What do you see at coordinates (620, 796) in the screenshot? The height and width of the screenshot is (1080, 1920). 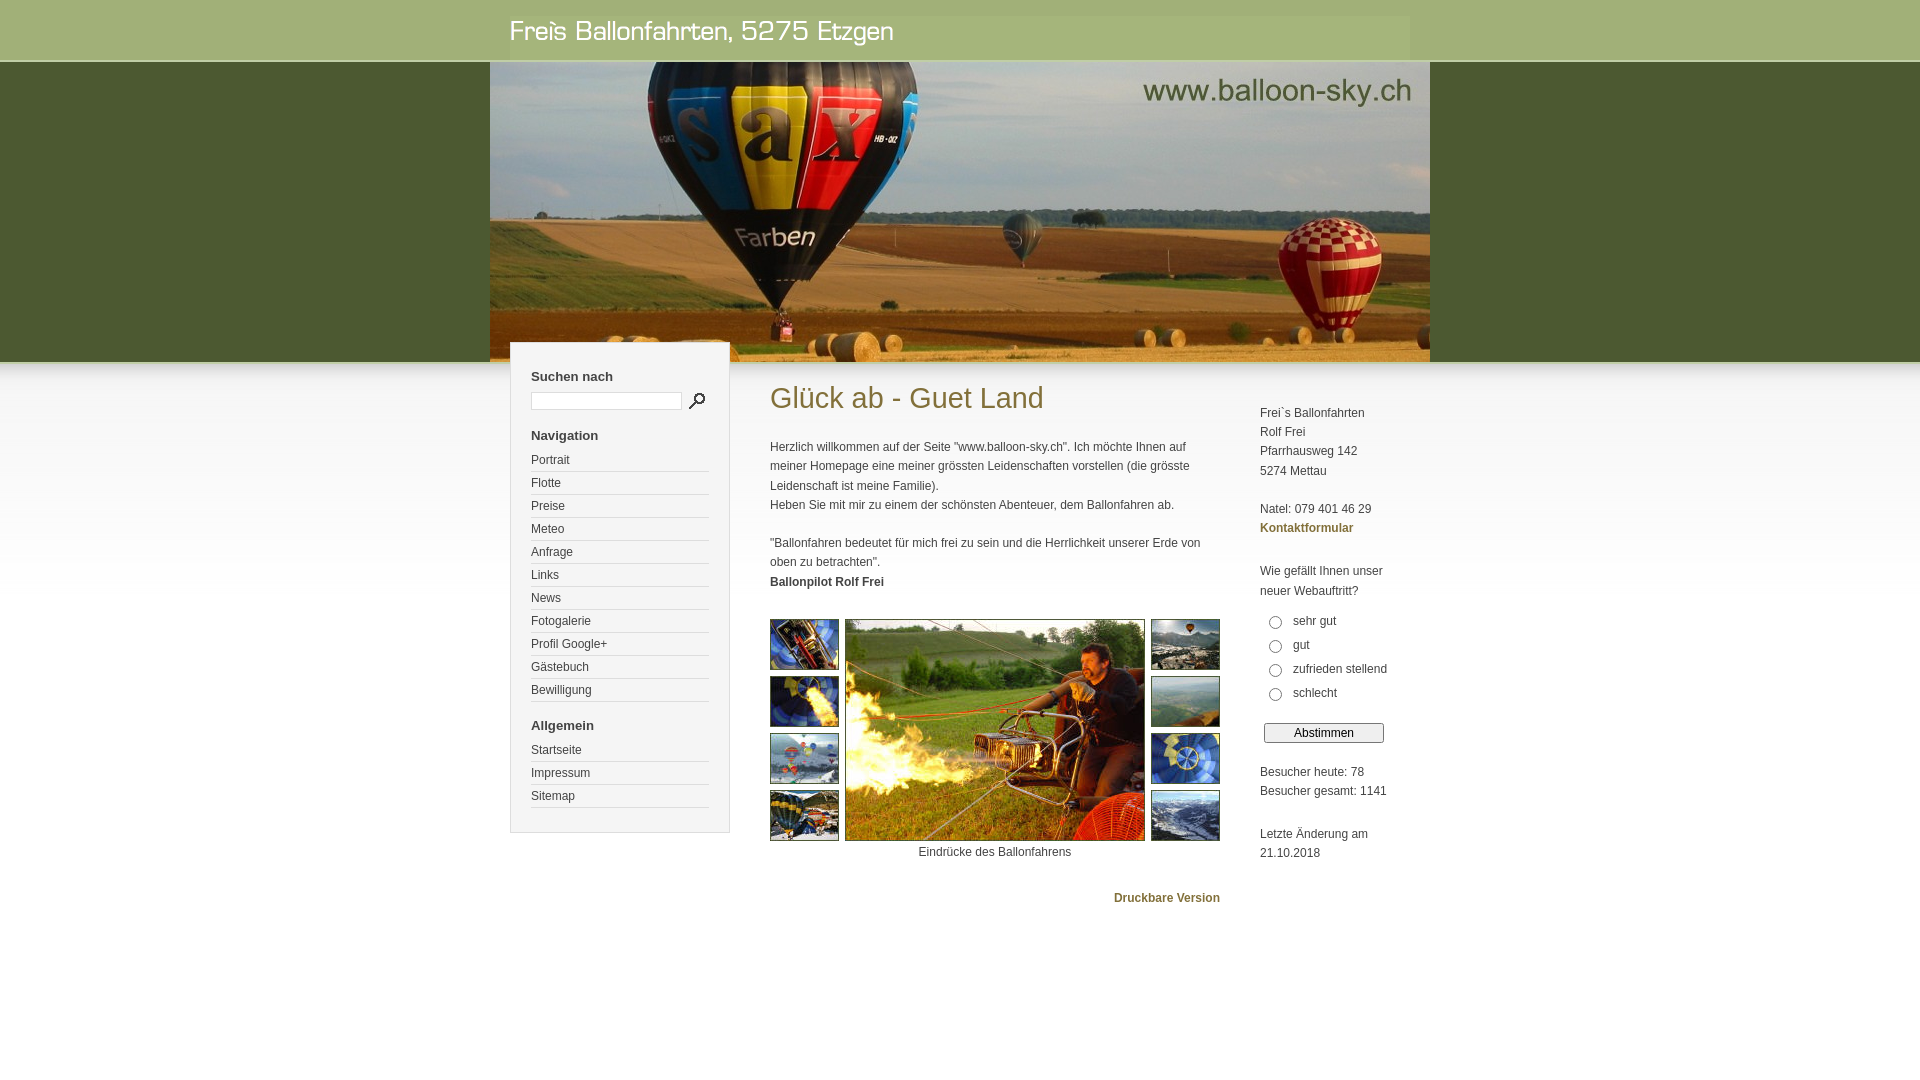 I see `Sitemap` at bounding box center [620, 796].